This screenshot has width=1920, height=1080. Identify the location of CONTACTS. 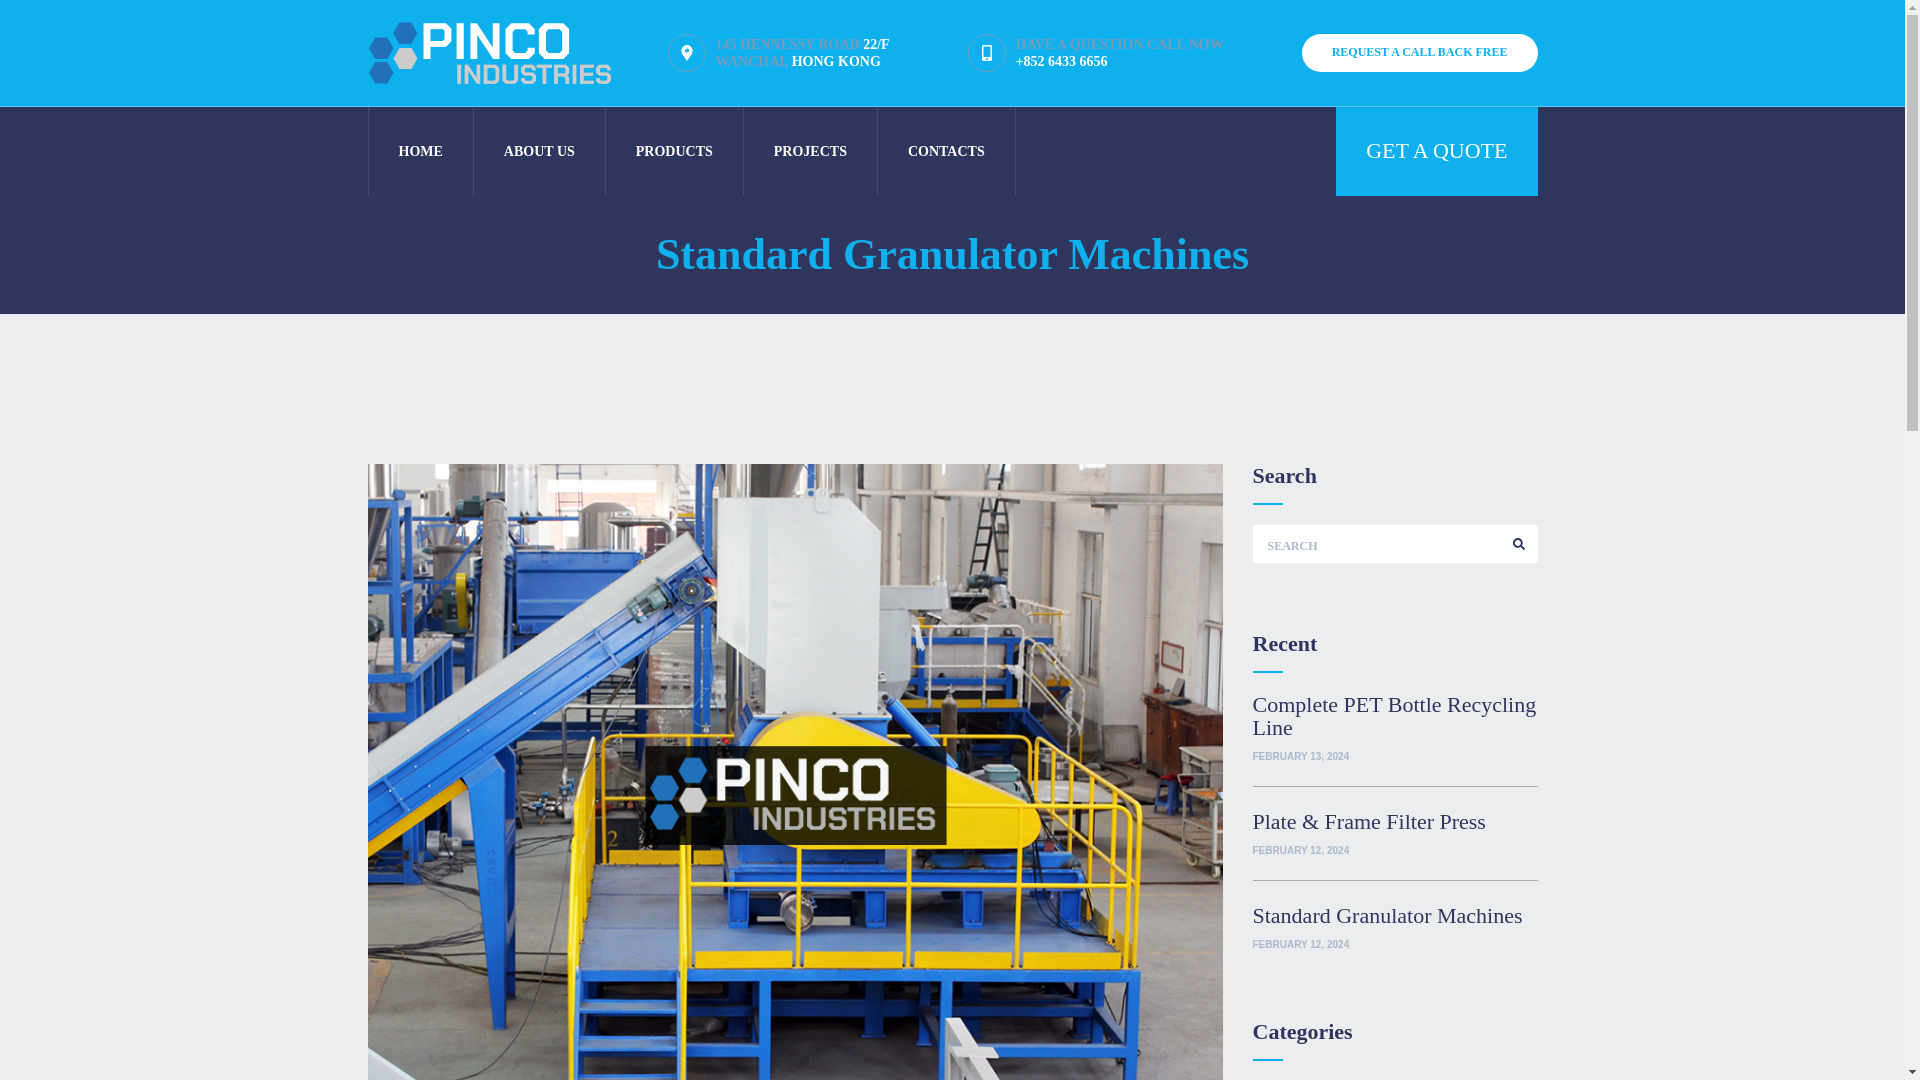
(946, 150).